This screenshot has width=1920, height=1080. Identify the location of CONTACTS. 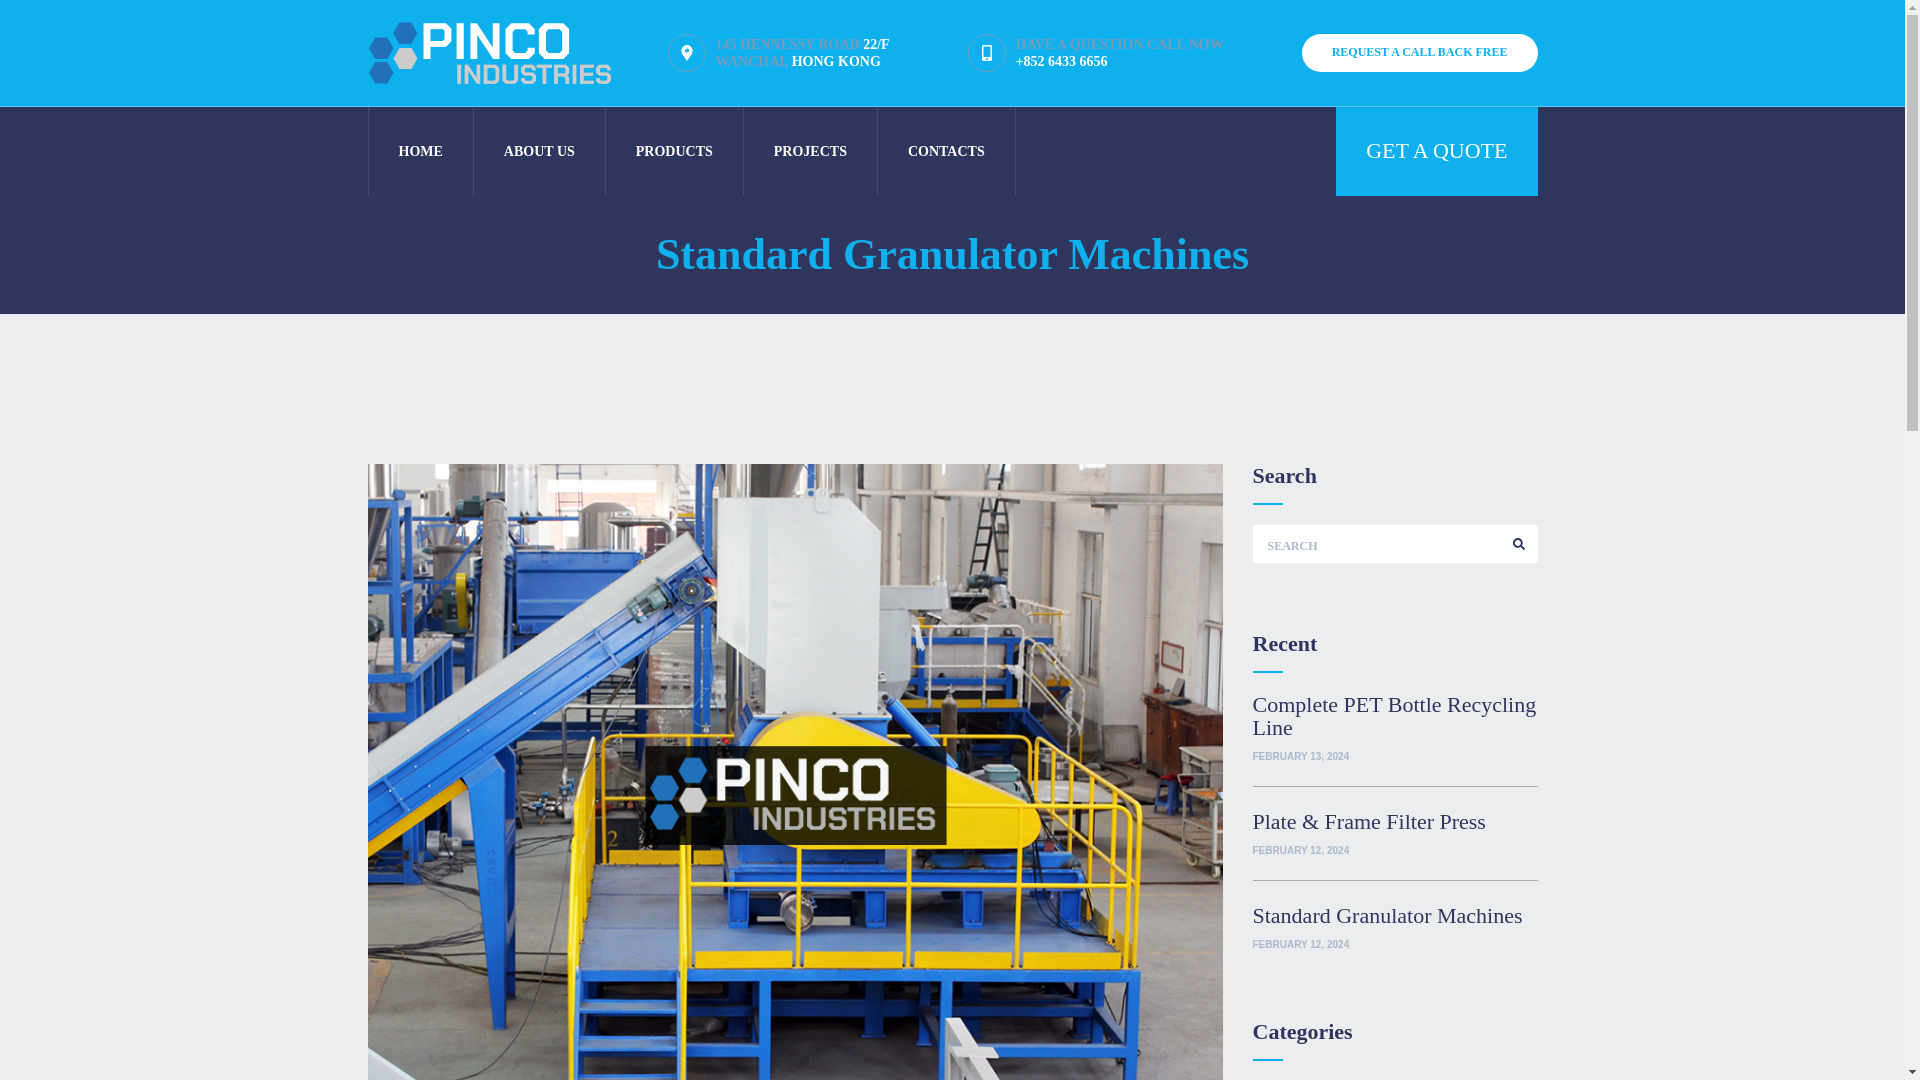
(946, 150).